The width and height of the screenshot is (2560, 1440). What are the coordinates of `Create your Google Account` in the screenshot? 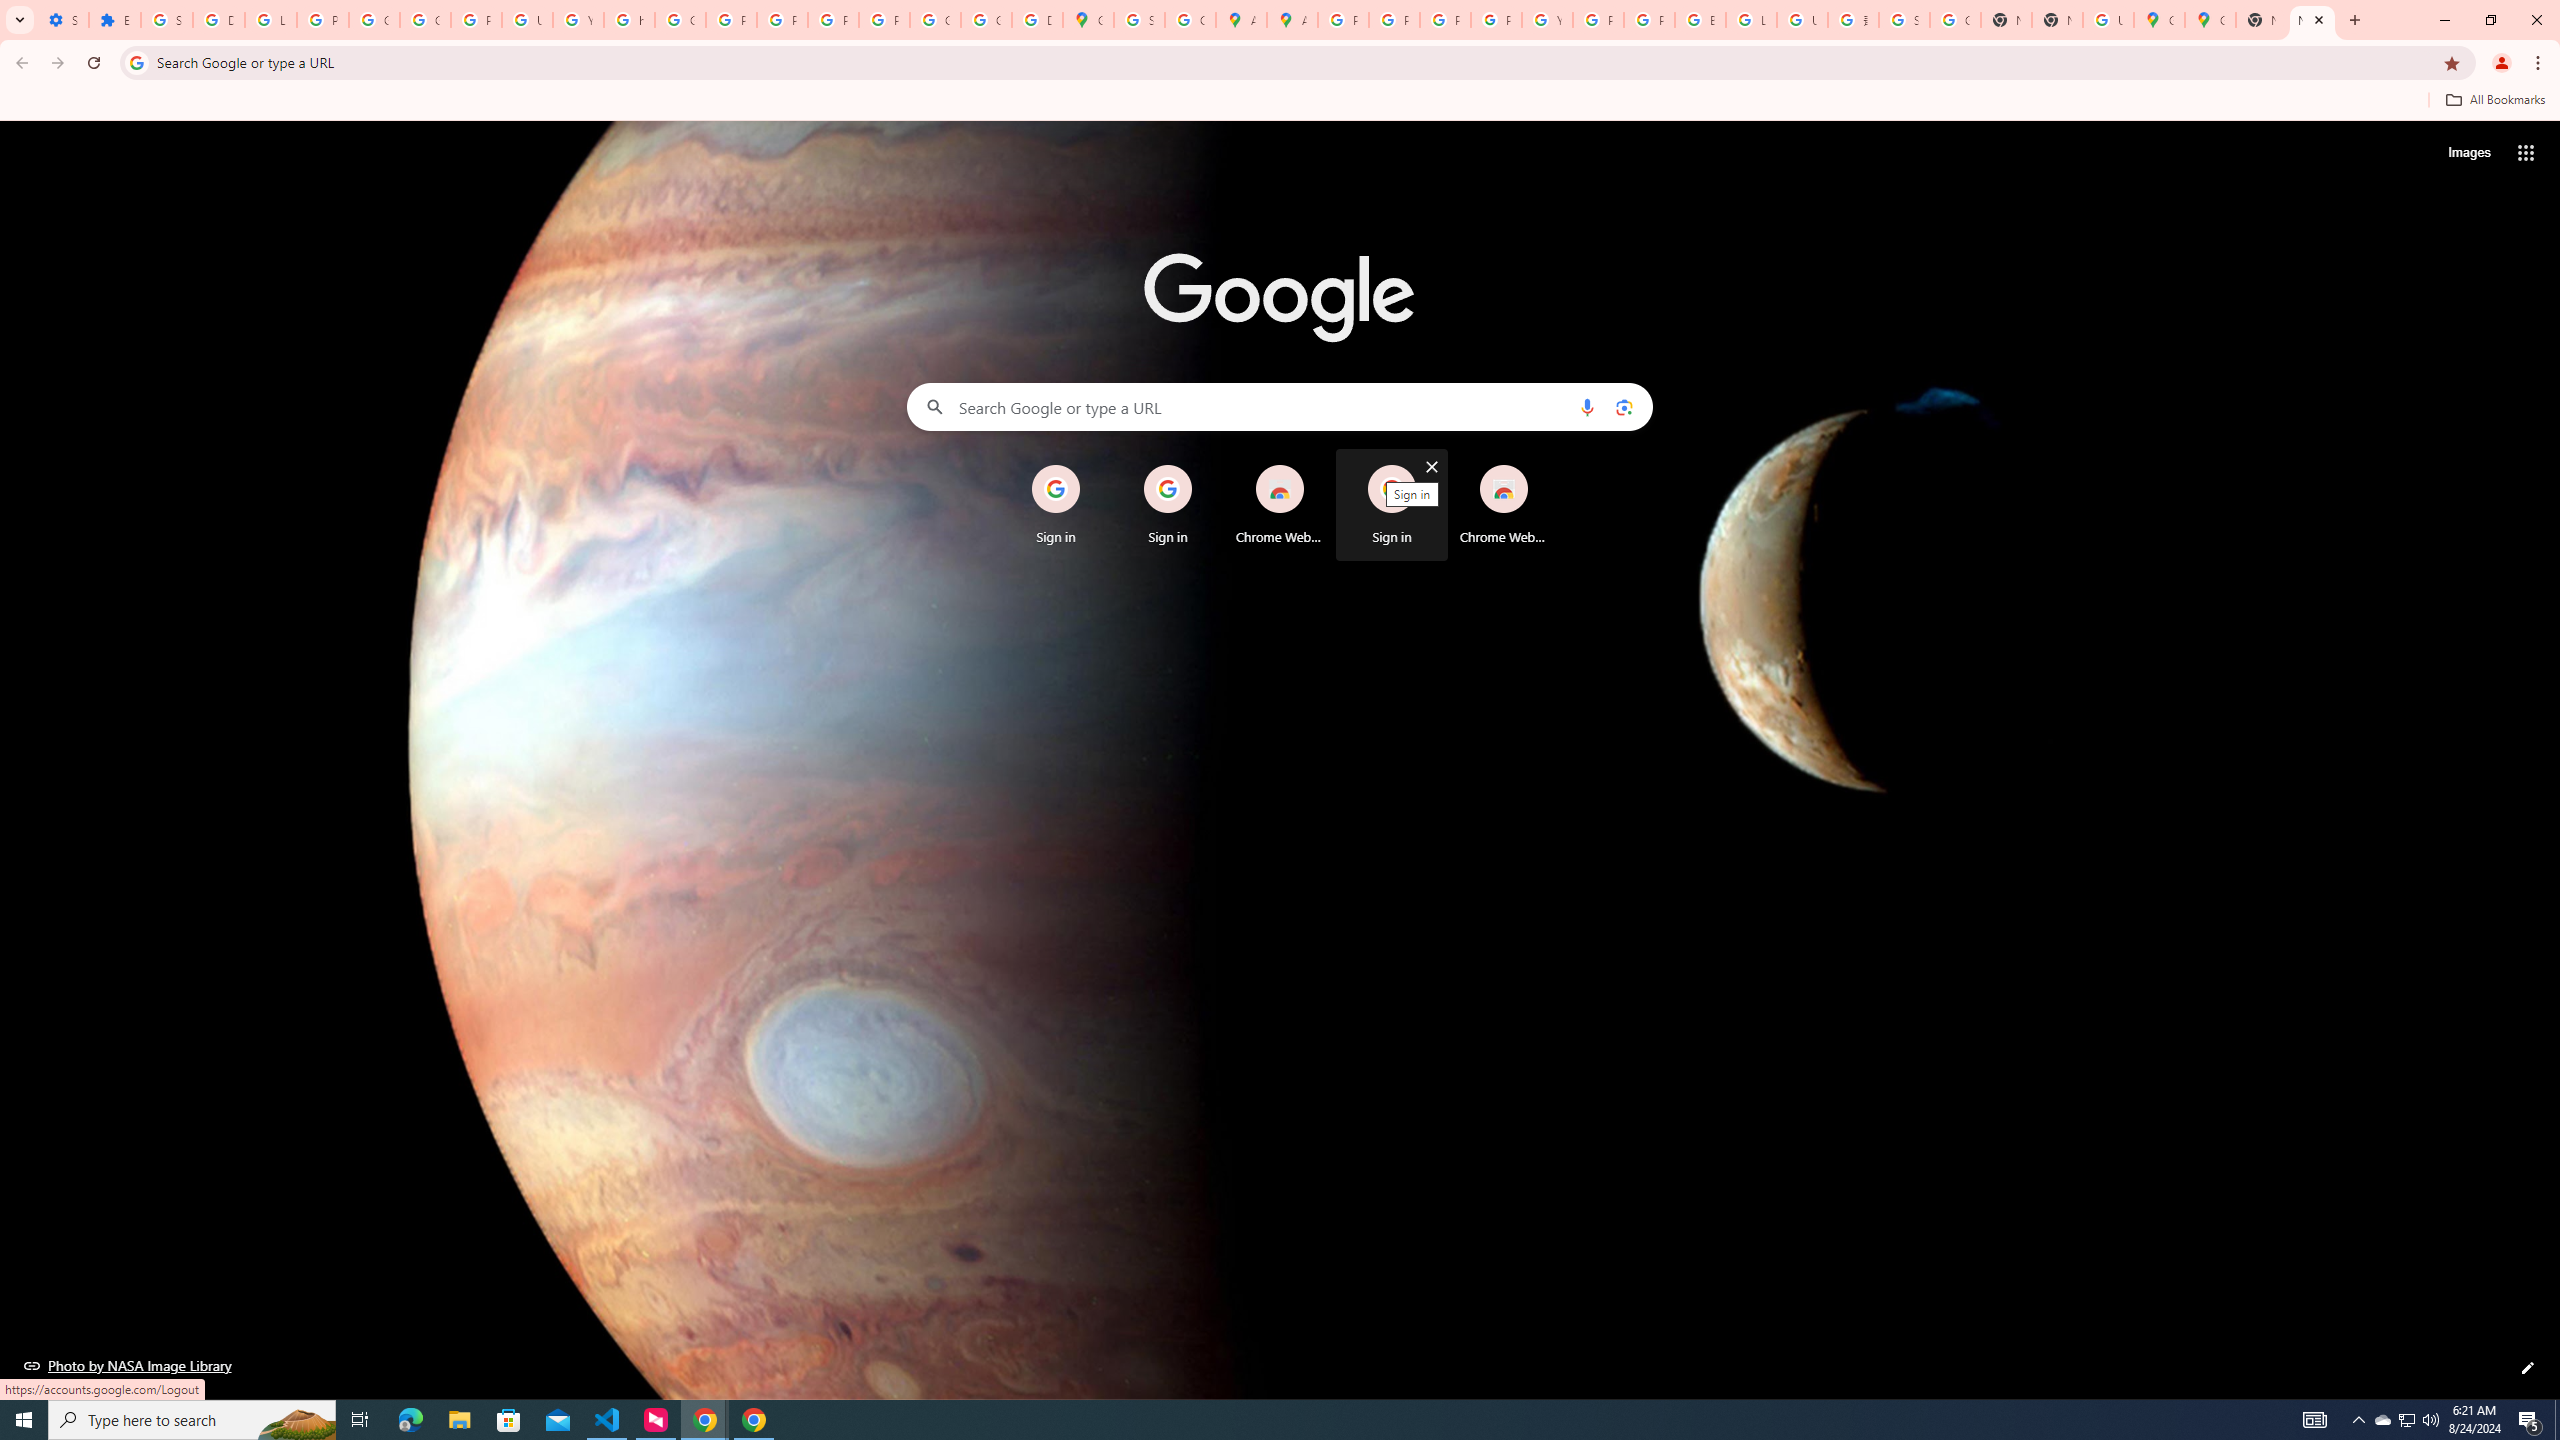 It's located at (1192, 20).